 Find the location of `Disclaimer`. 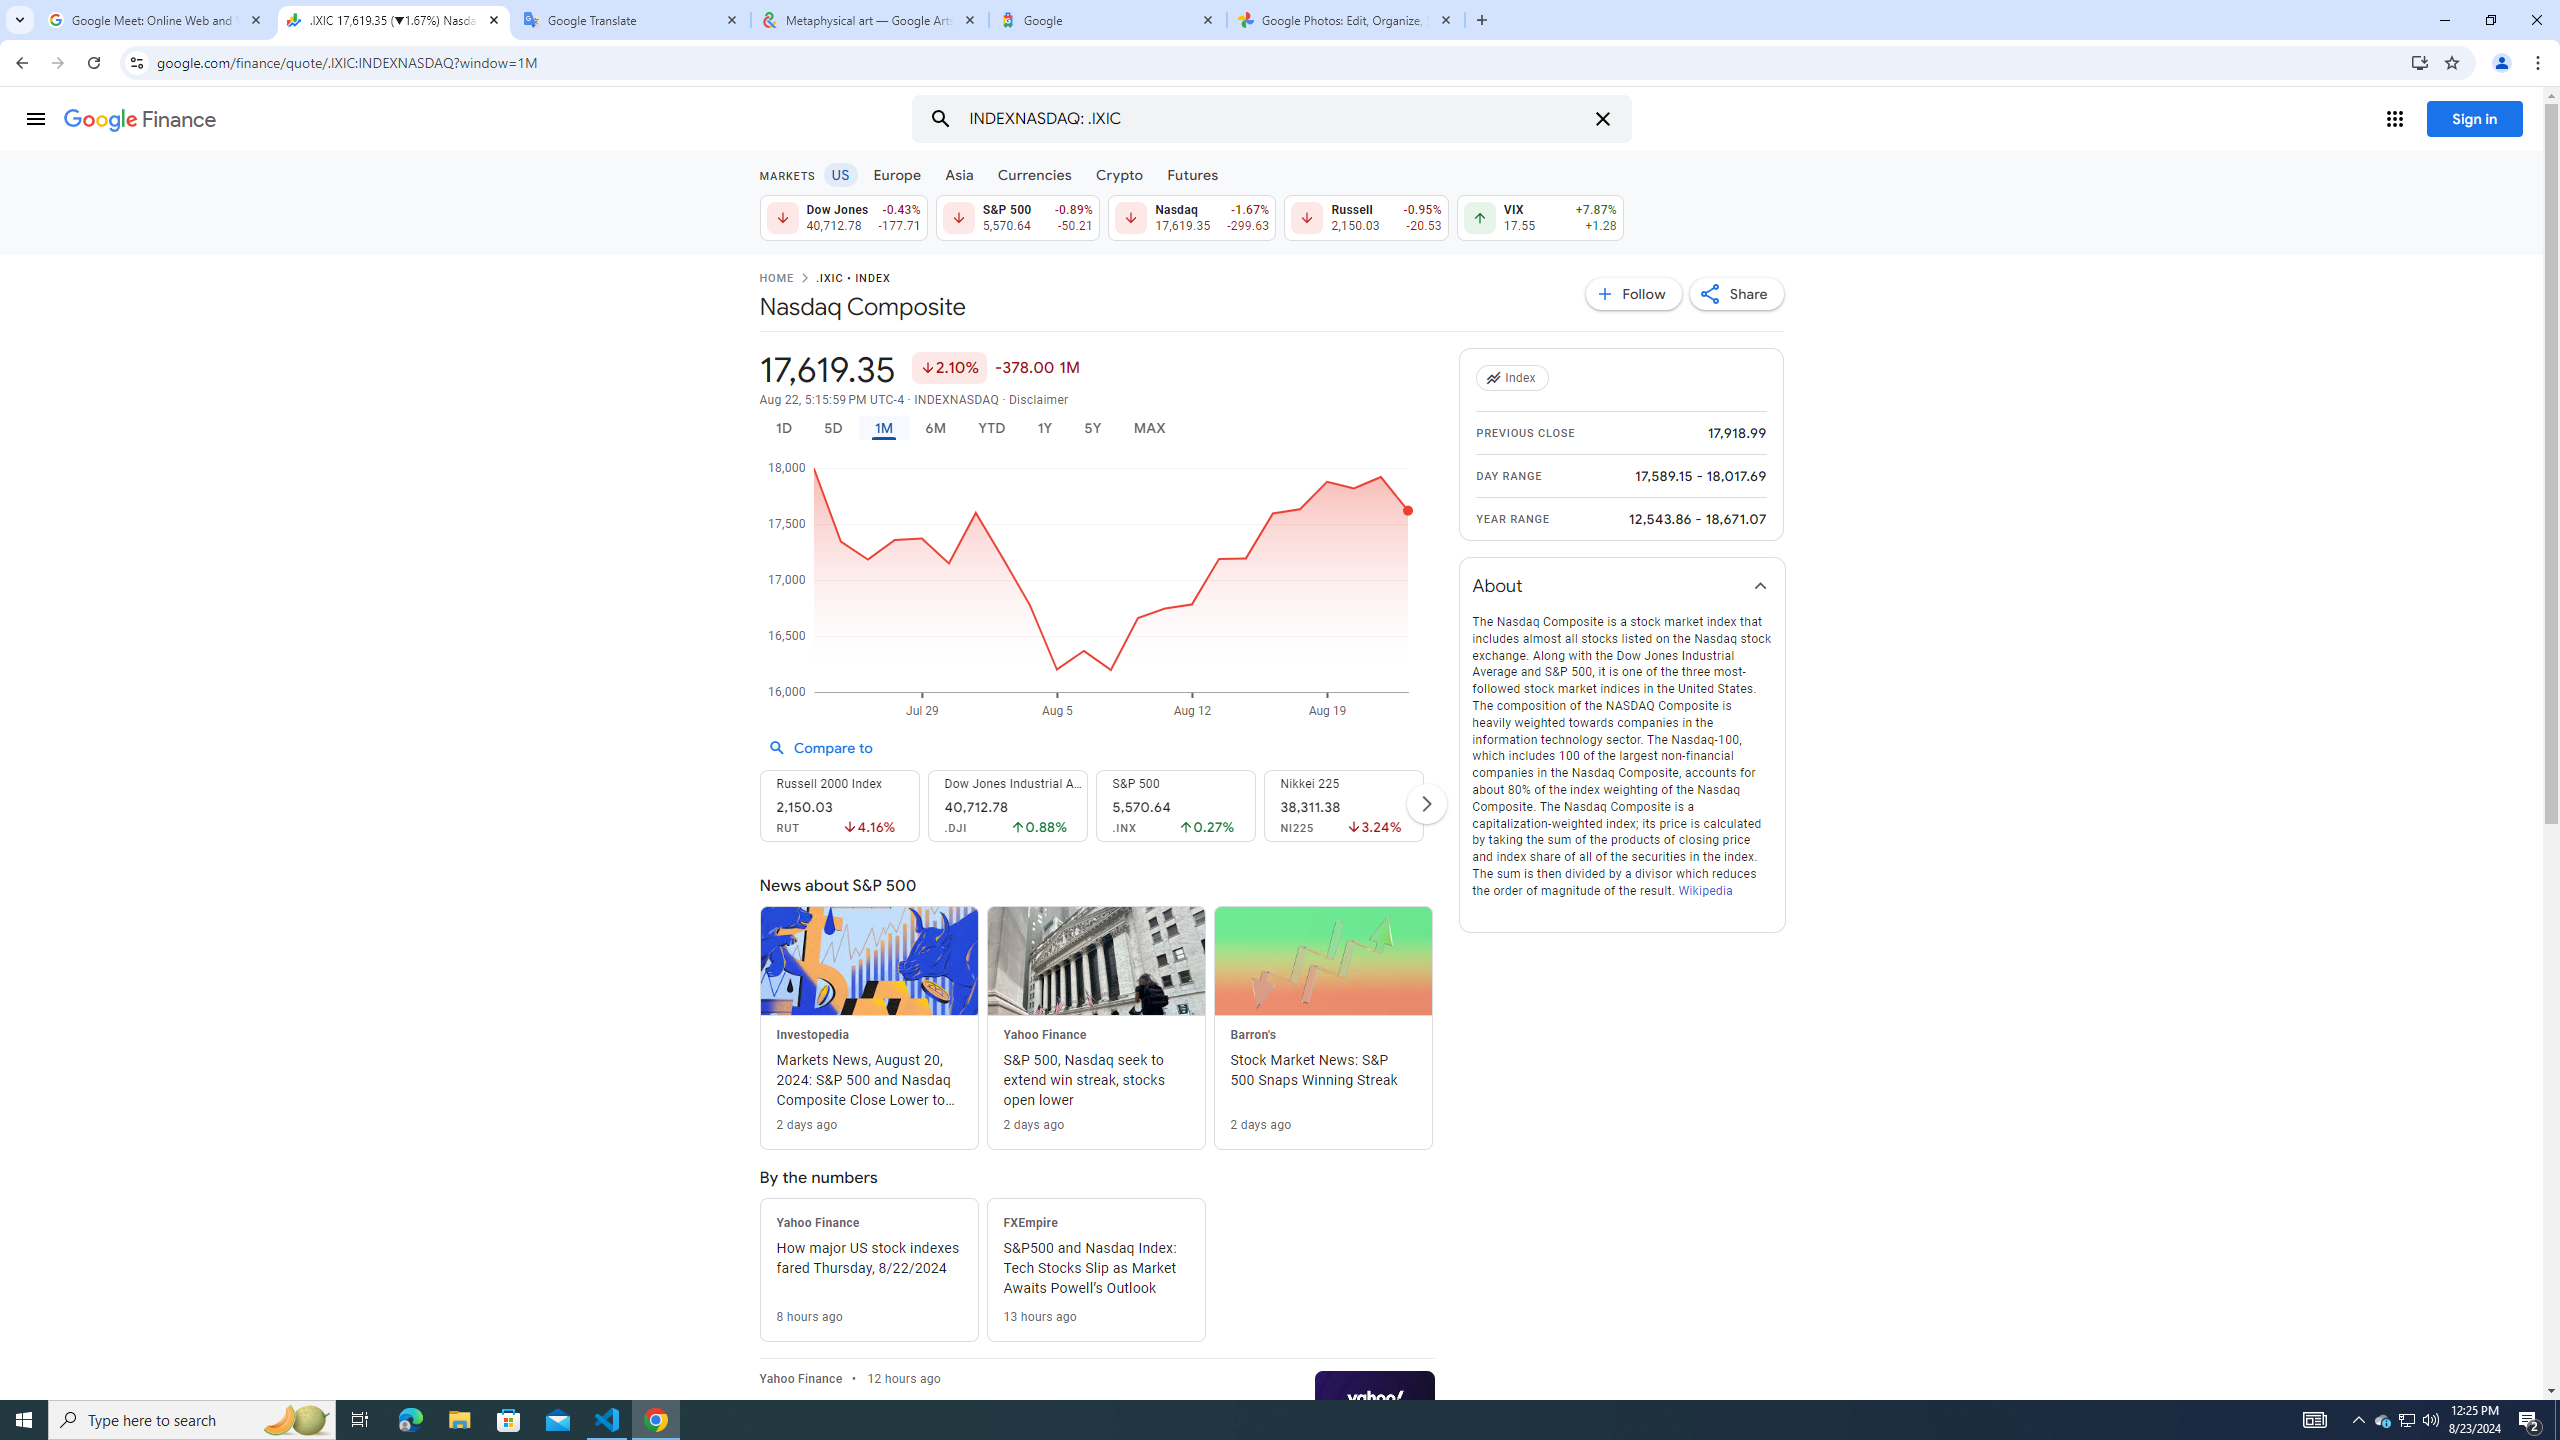

Disclaimer is located at coordinates (1039, 400).